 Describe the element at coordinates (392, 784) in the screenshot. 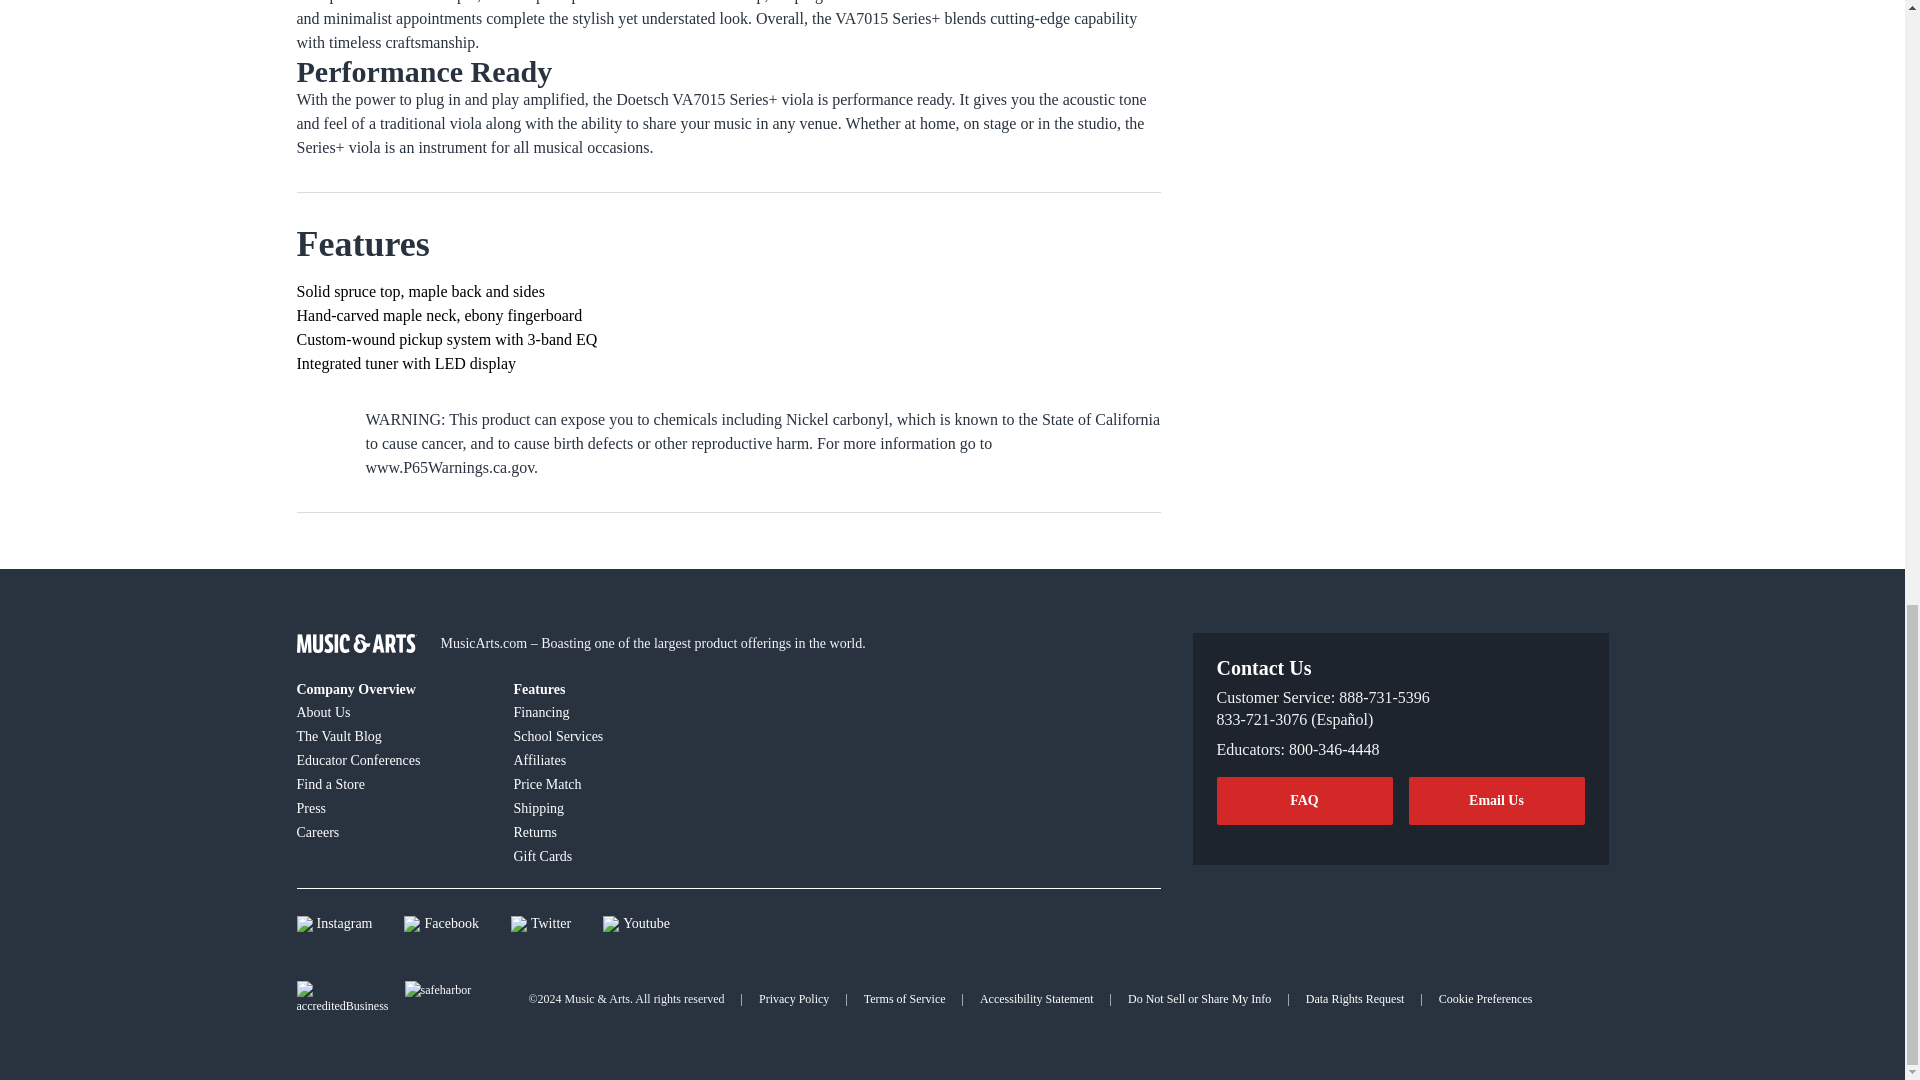

I see `Find a Store` at that location.